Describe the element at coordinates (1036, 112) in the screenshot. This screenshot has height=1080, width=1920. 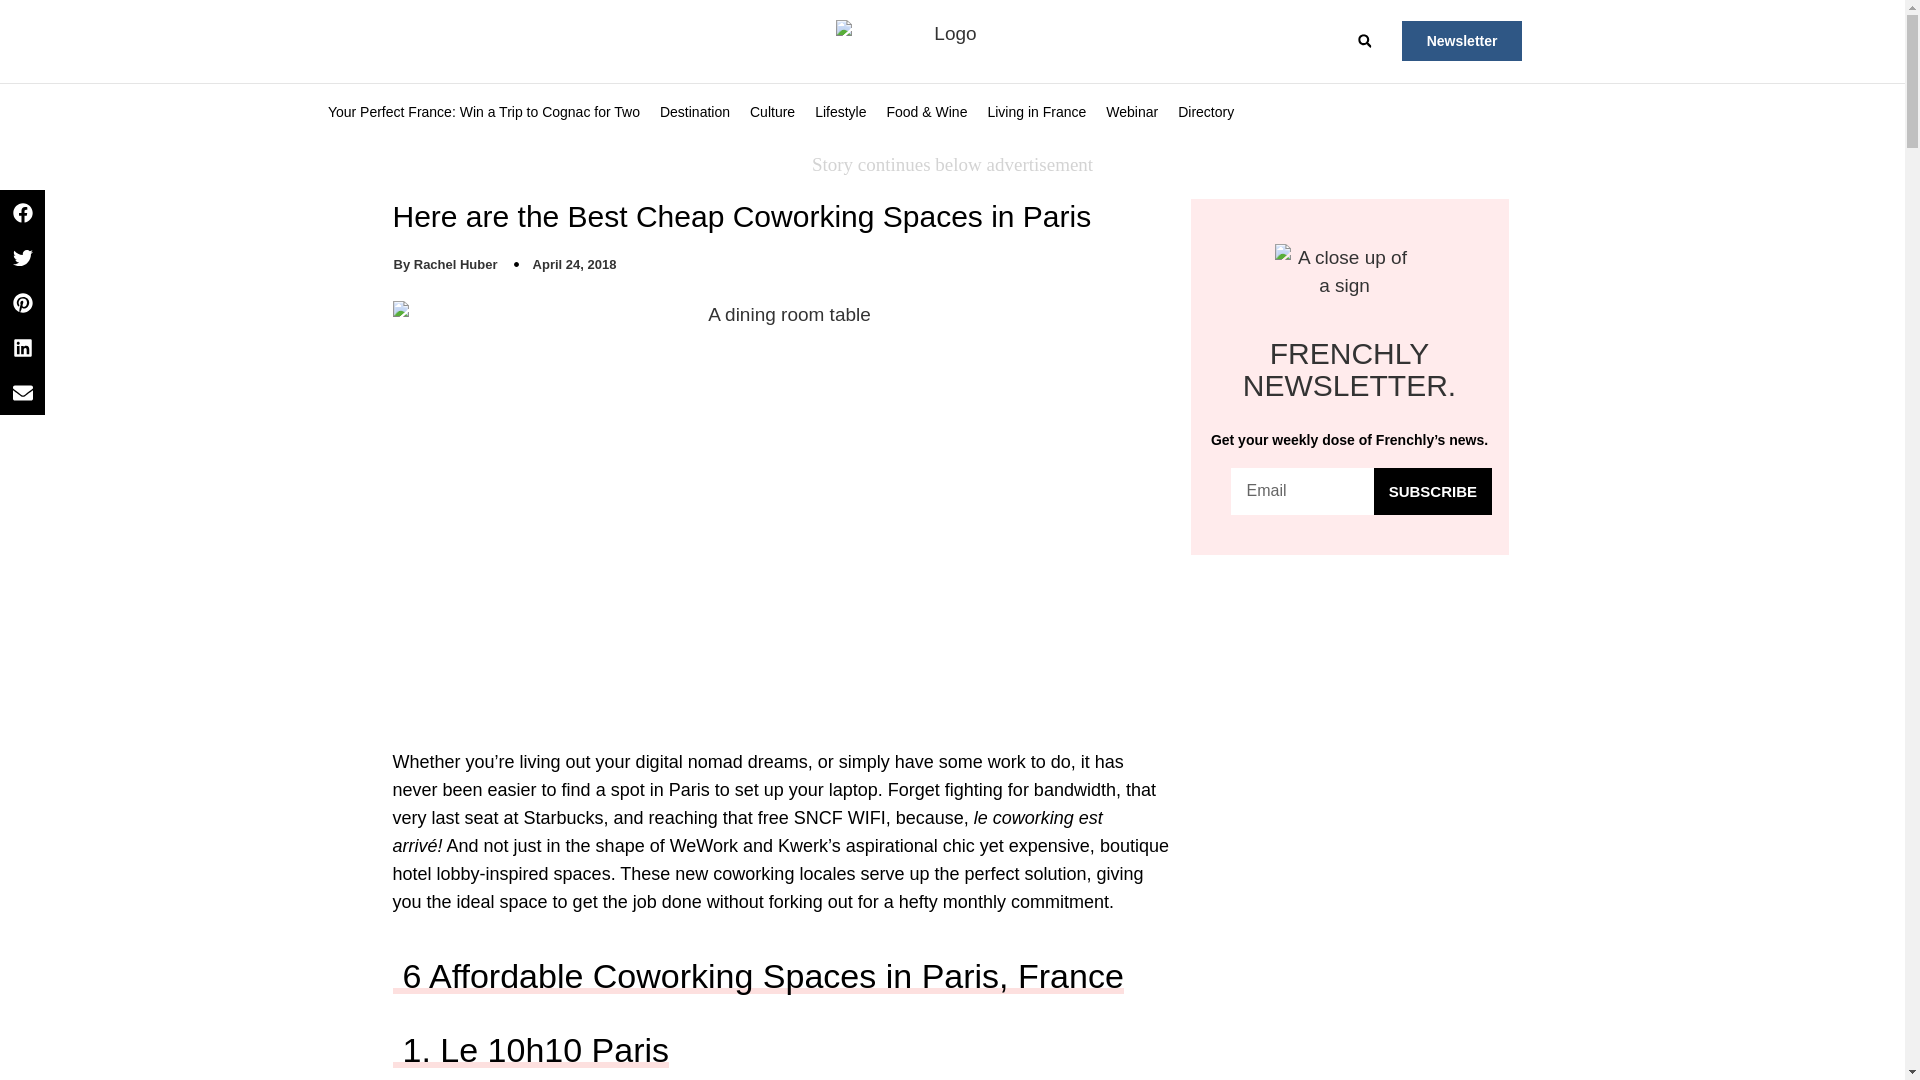
I see `Living in France` at that location.